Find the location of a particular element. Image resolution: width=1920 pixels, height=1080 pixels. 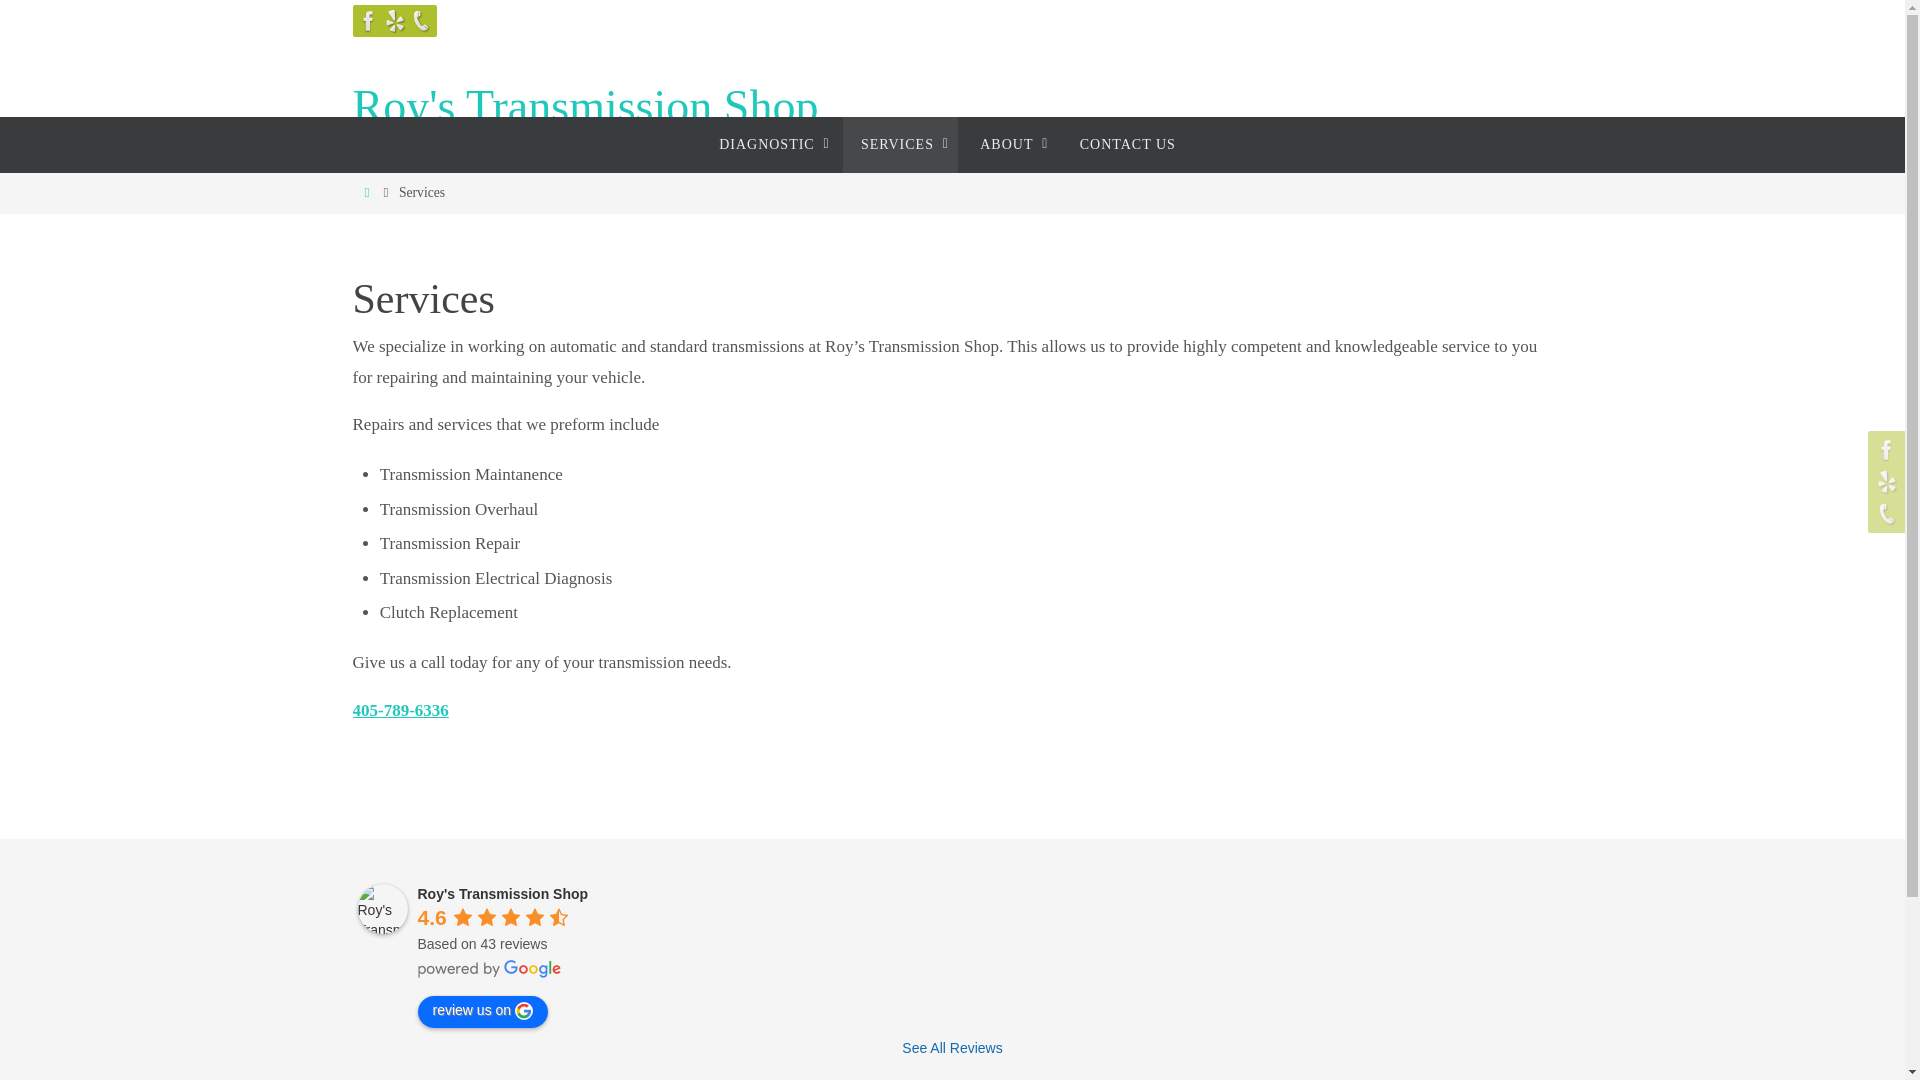

CONTACT US is located at coordinates (1128, 144).